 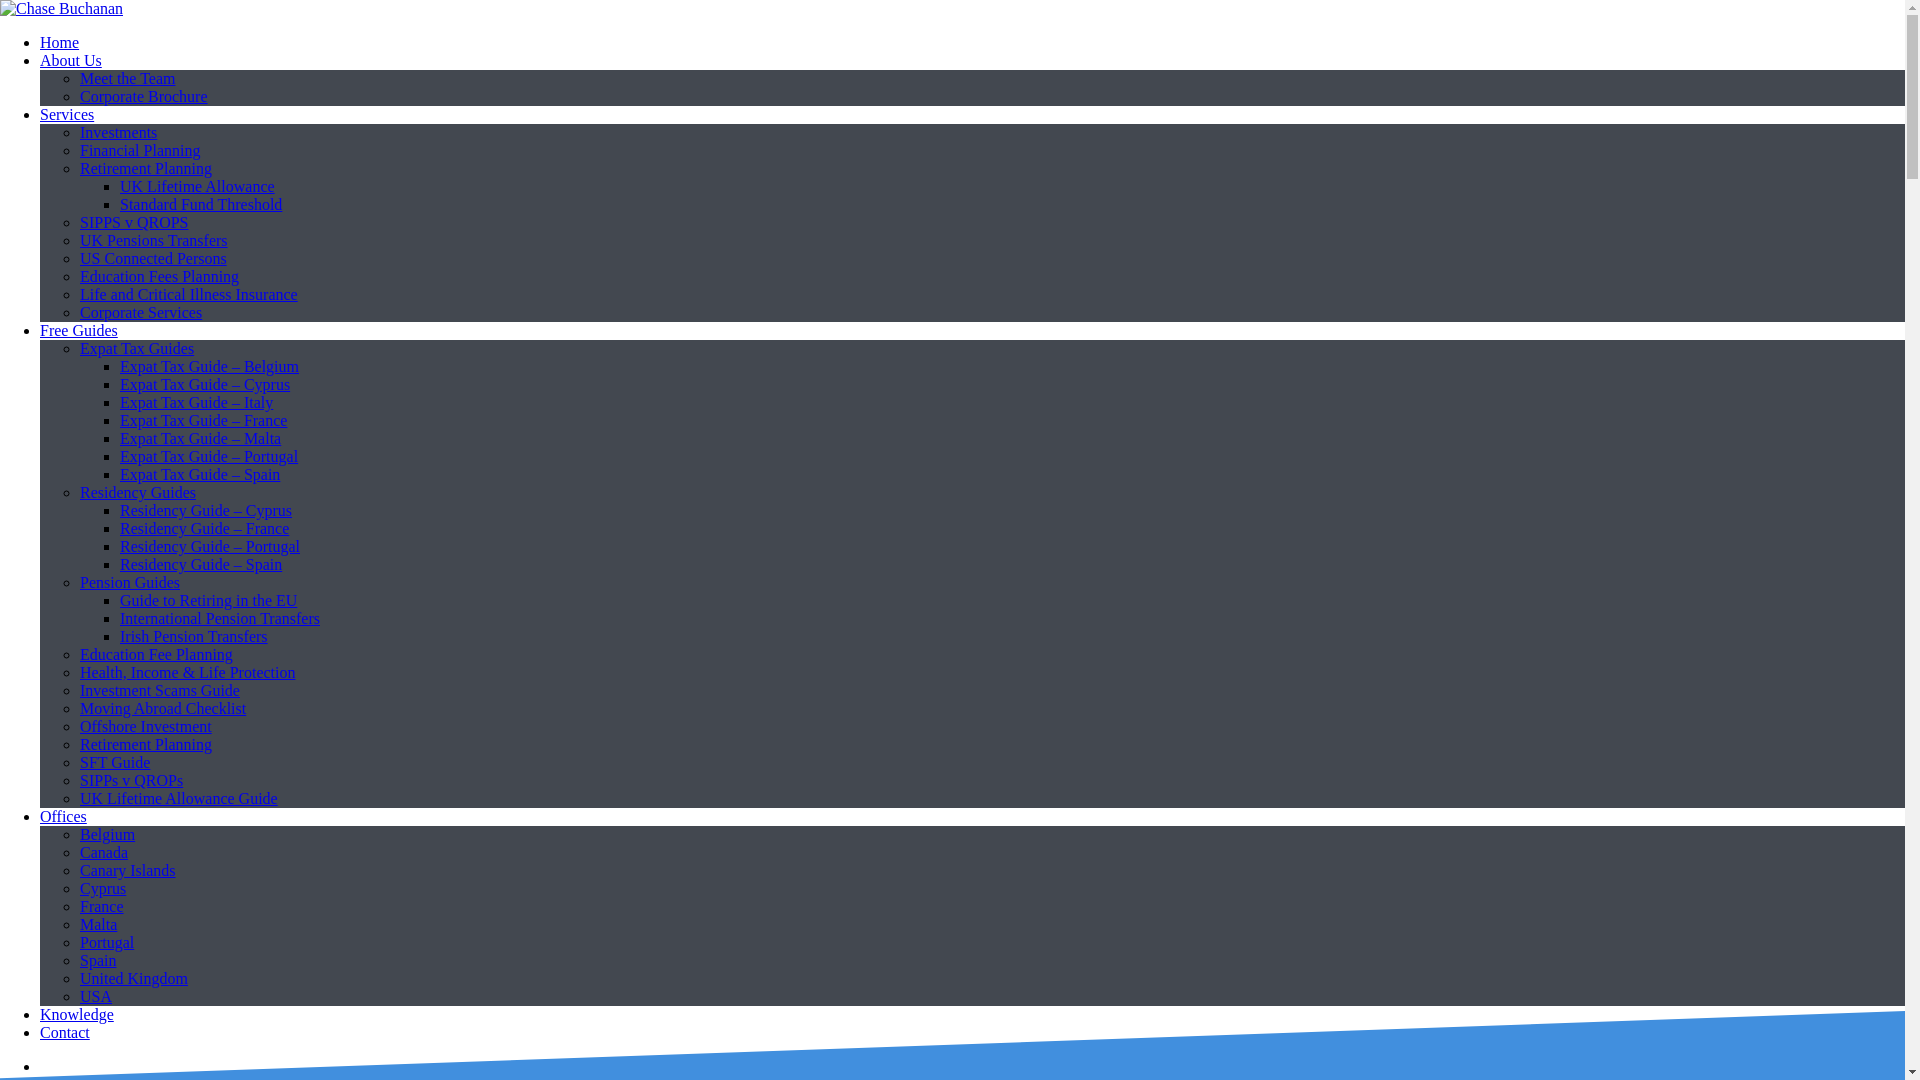 I want to click on Investments, so click(x=118, y=132).